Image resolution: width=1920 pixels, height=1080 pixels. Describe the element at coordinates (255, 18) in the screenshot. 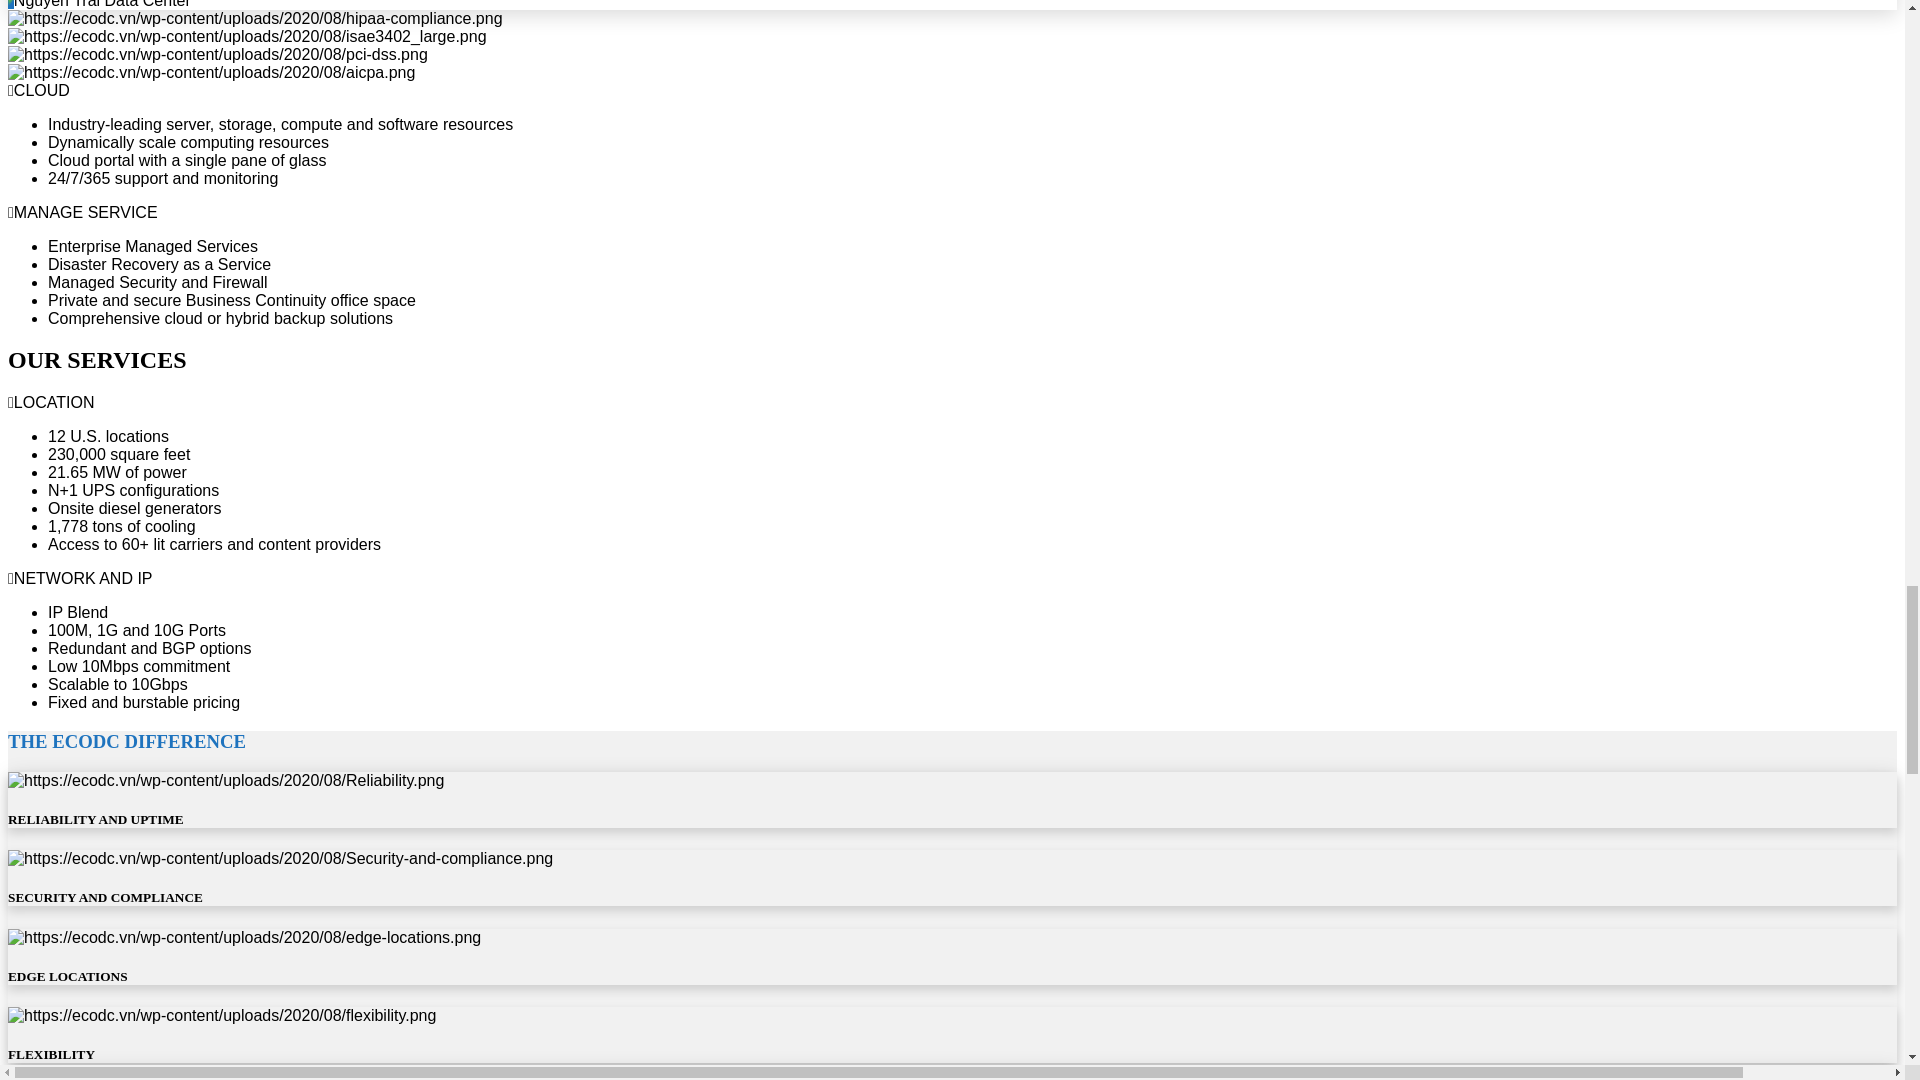

I see `hipaa-compliance` at that location.